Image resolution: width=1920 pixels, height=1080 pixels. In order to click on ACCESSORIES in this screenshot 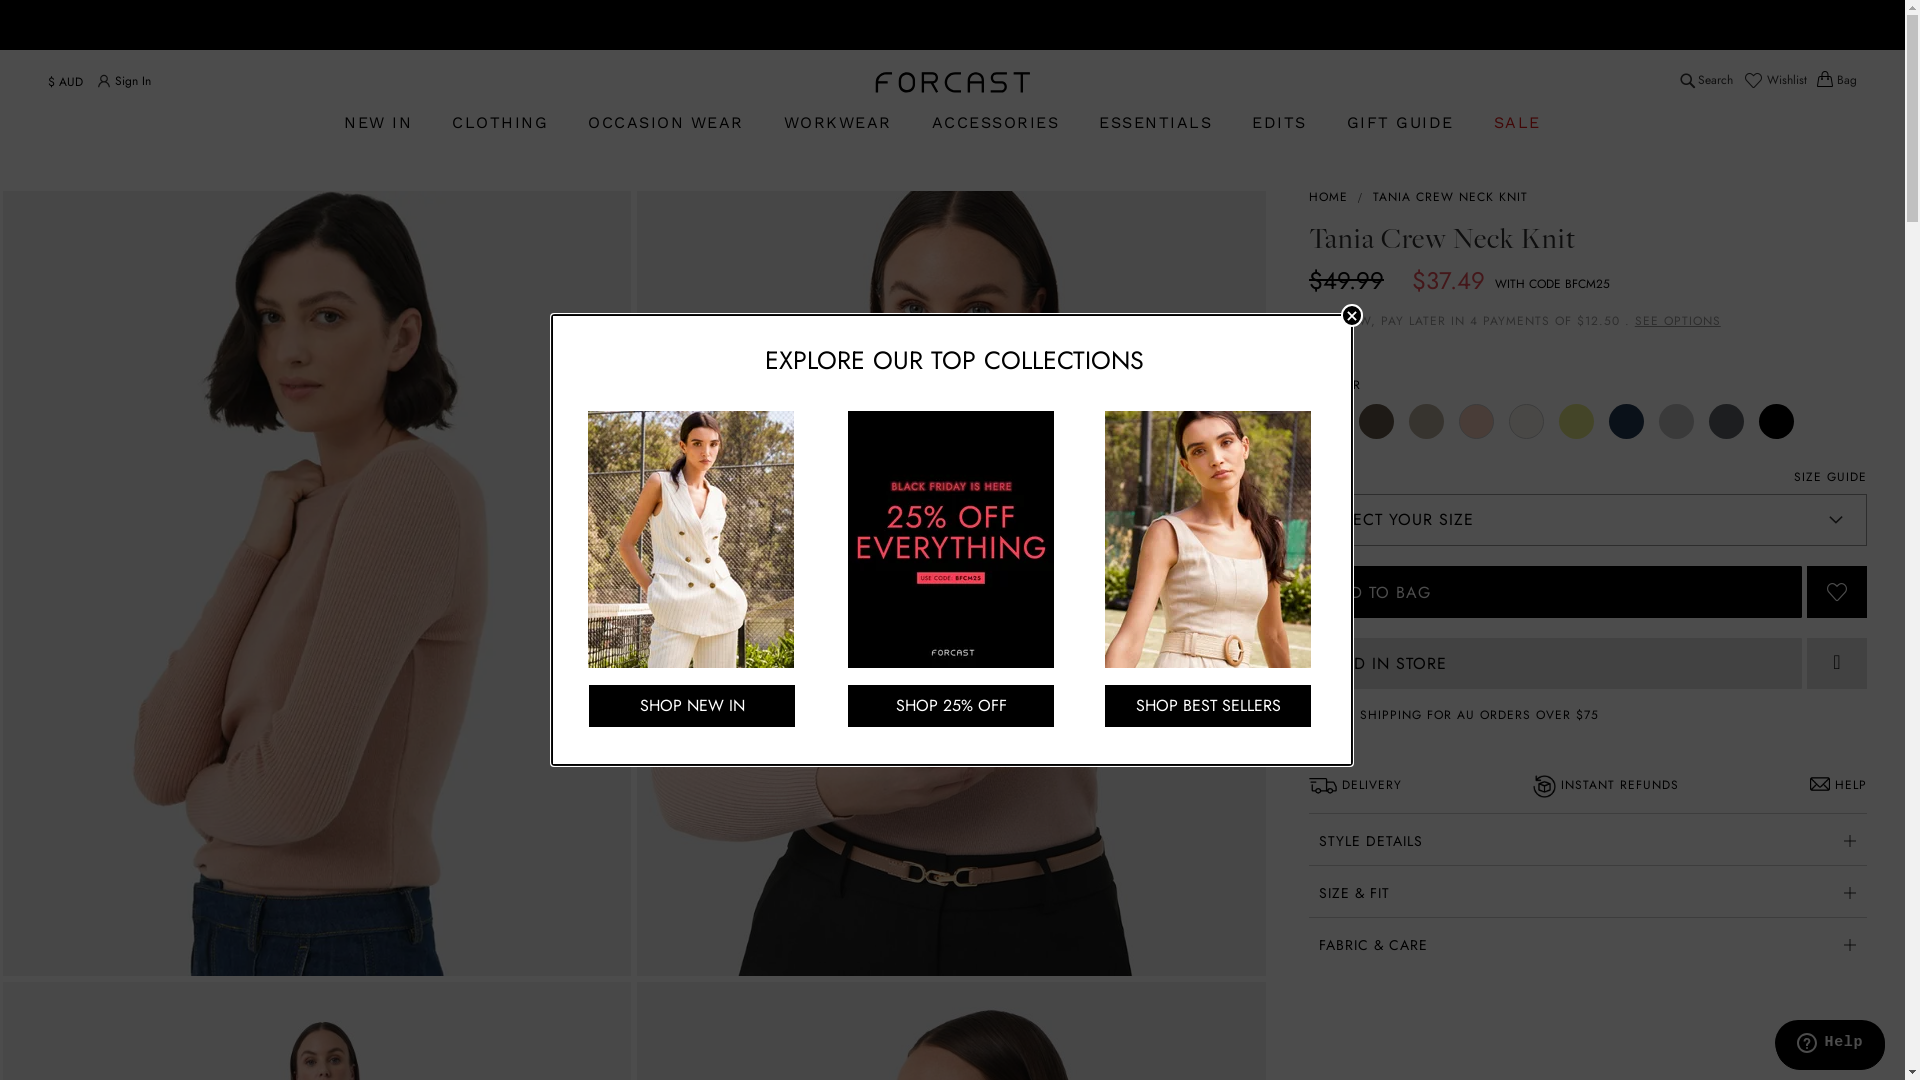, I will do `click(996, 124)`.